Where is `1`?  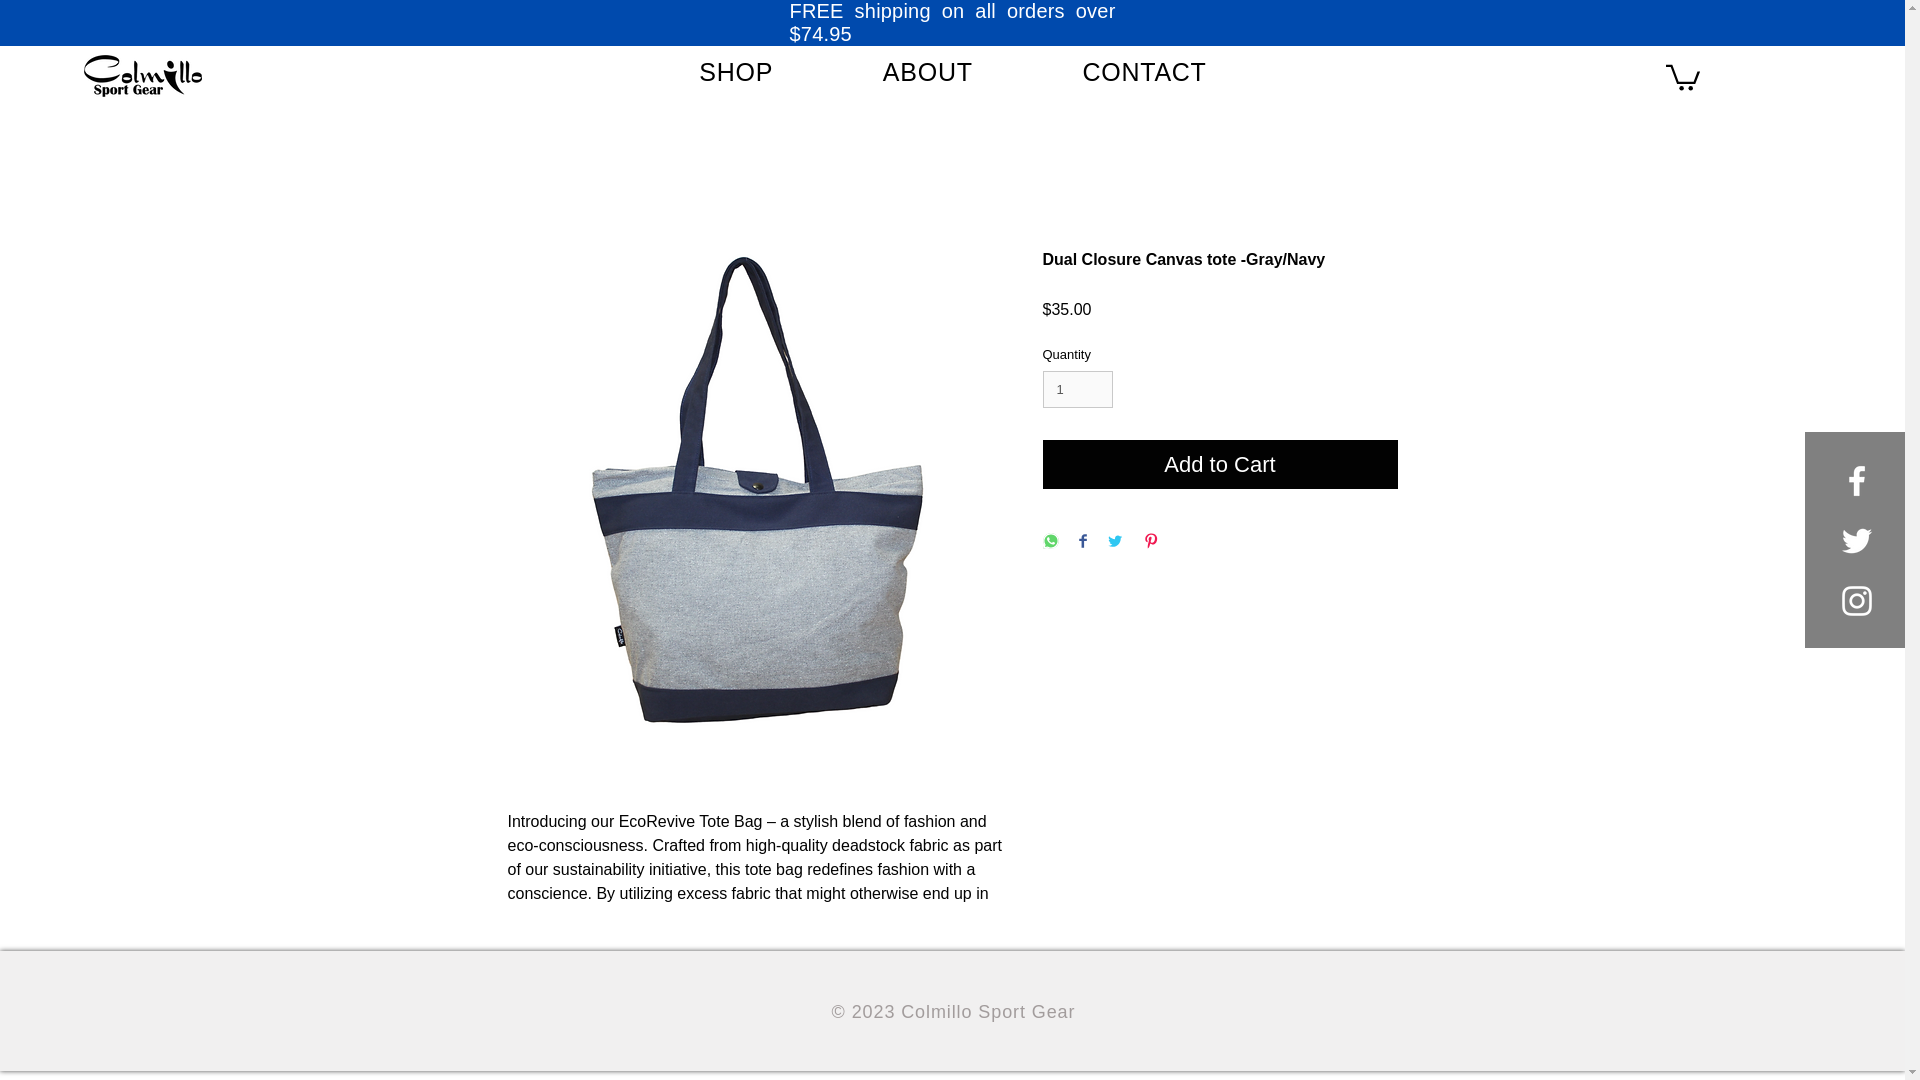 1 is located at coordinates (1078, 390).